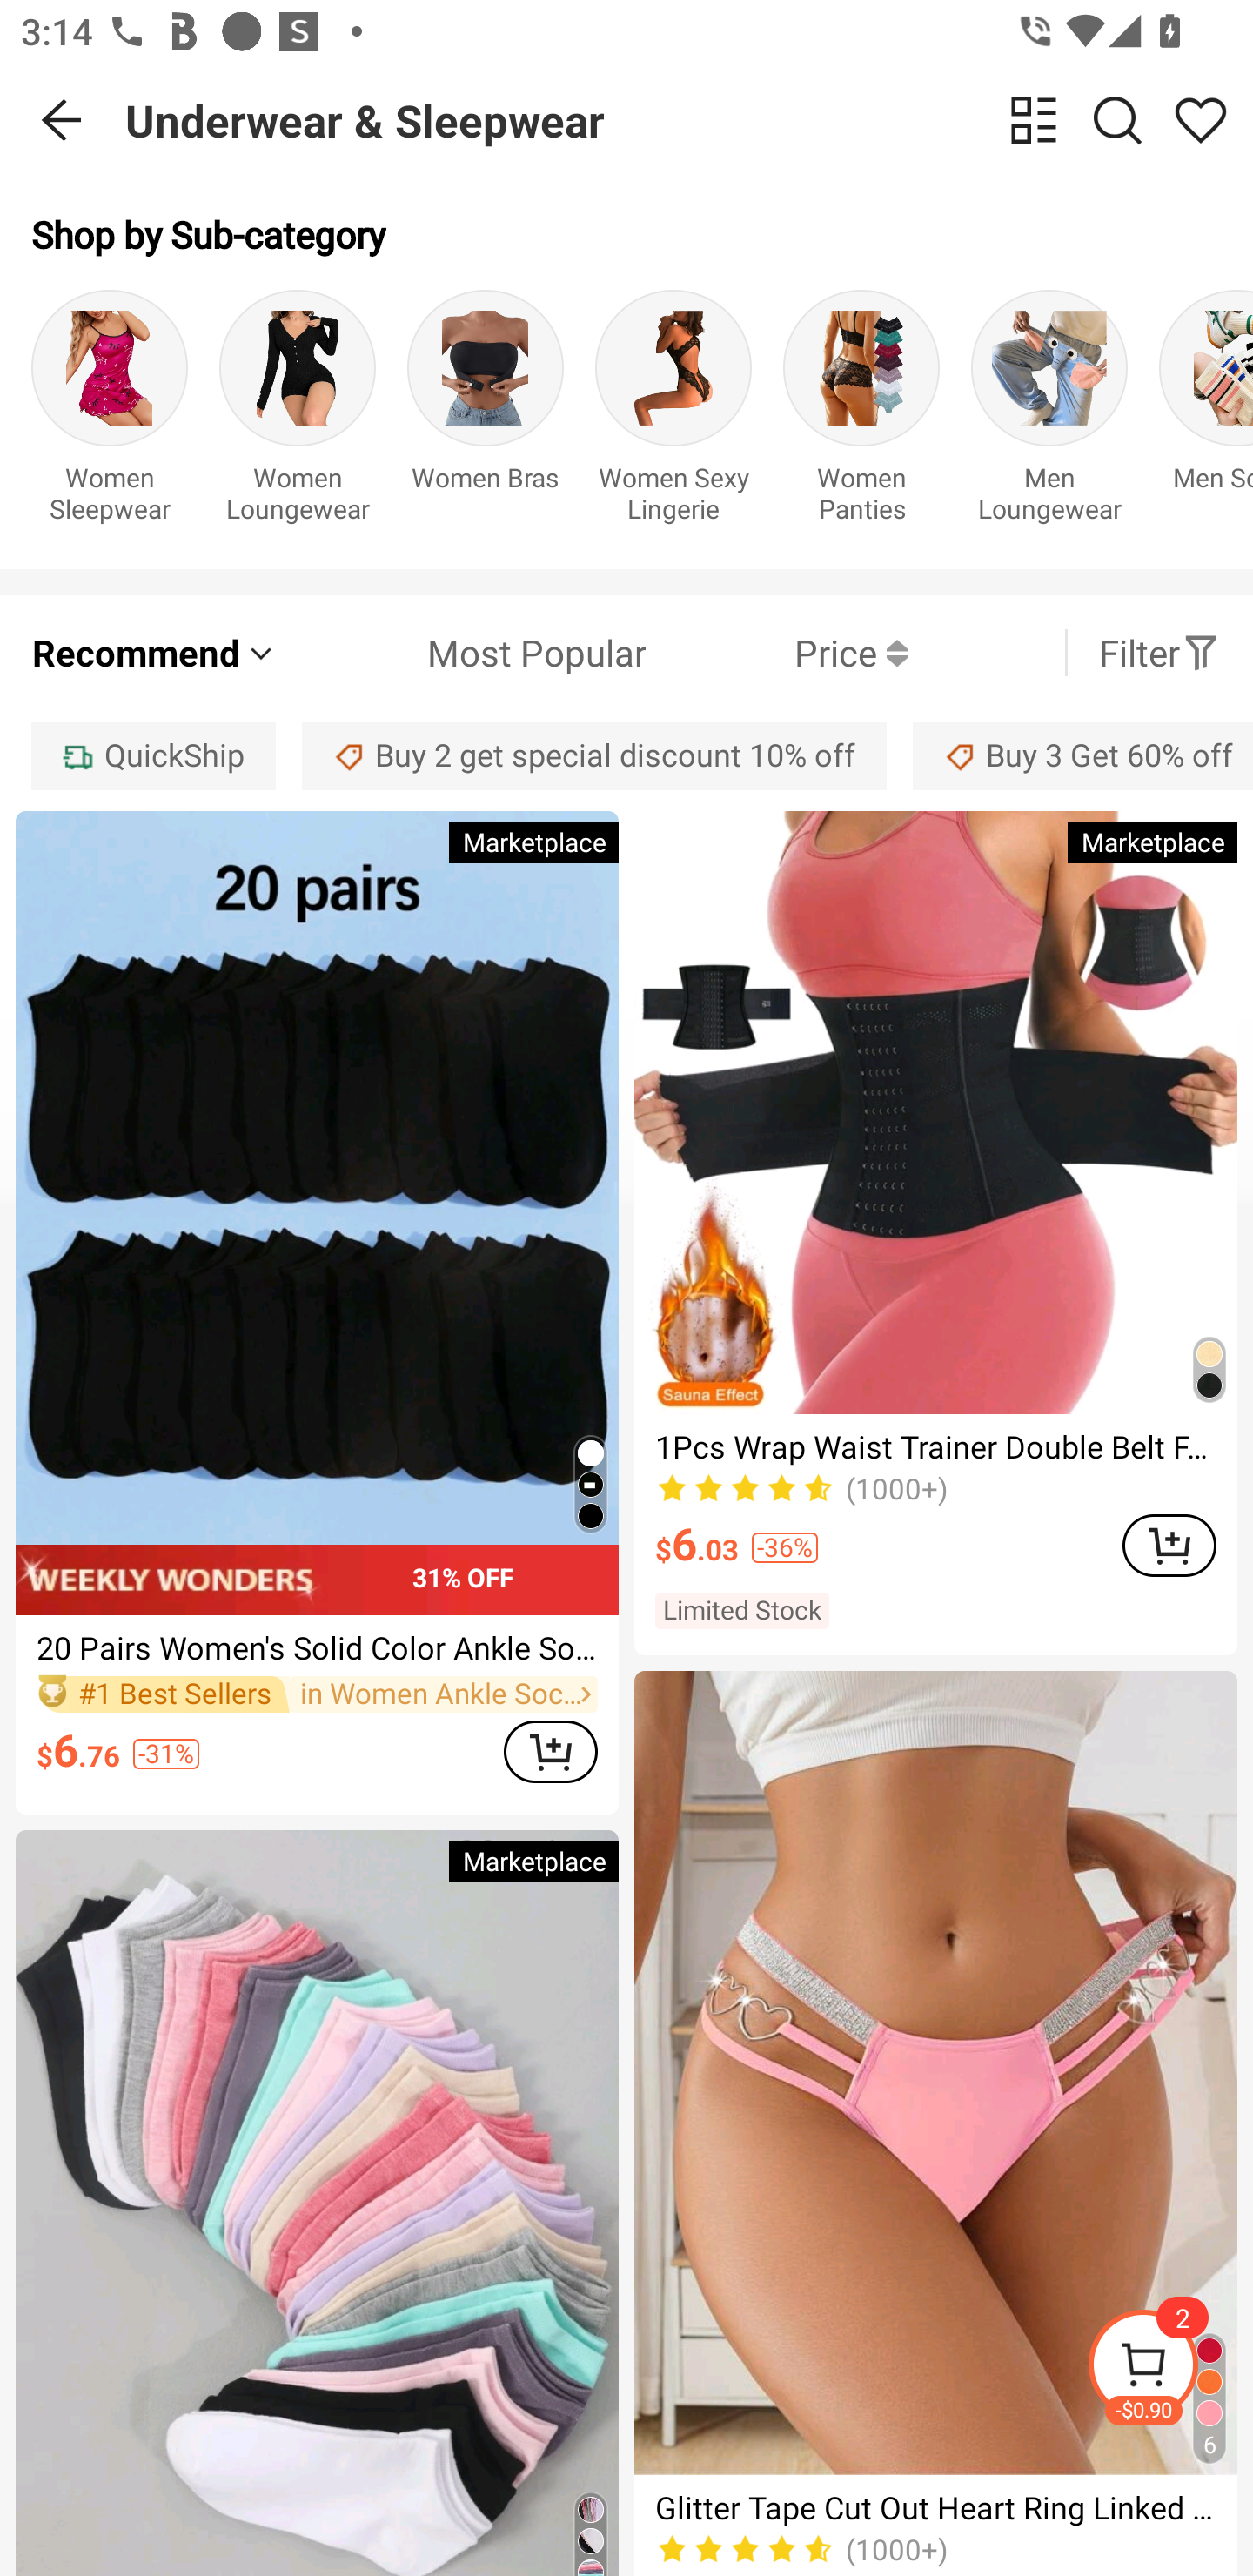 The width and height of the screenshot is (1253, 2576). What do you see at coordinates (1206, 413) in the screenshot?
I see `Men Socks` at bounding box center [1206, 413].